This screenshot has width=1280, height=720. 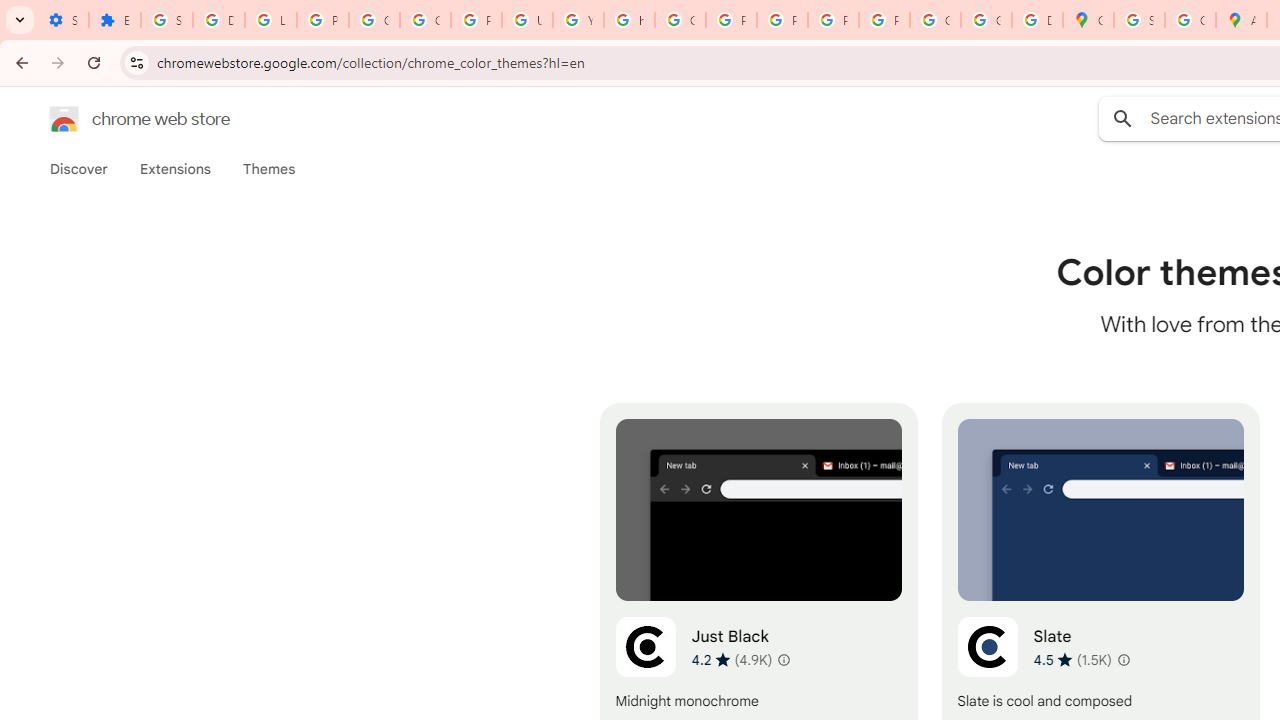 What do you see at coordinates (578, 20) in the screenshot?
I see `YouTube` at bounding box center [578, 20].